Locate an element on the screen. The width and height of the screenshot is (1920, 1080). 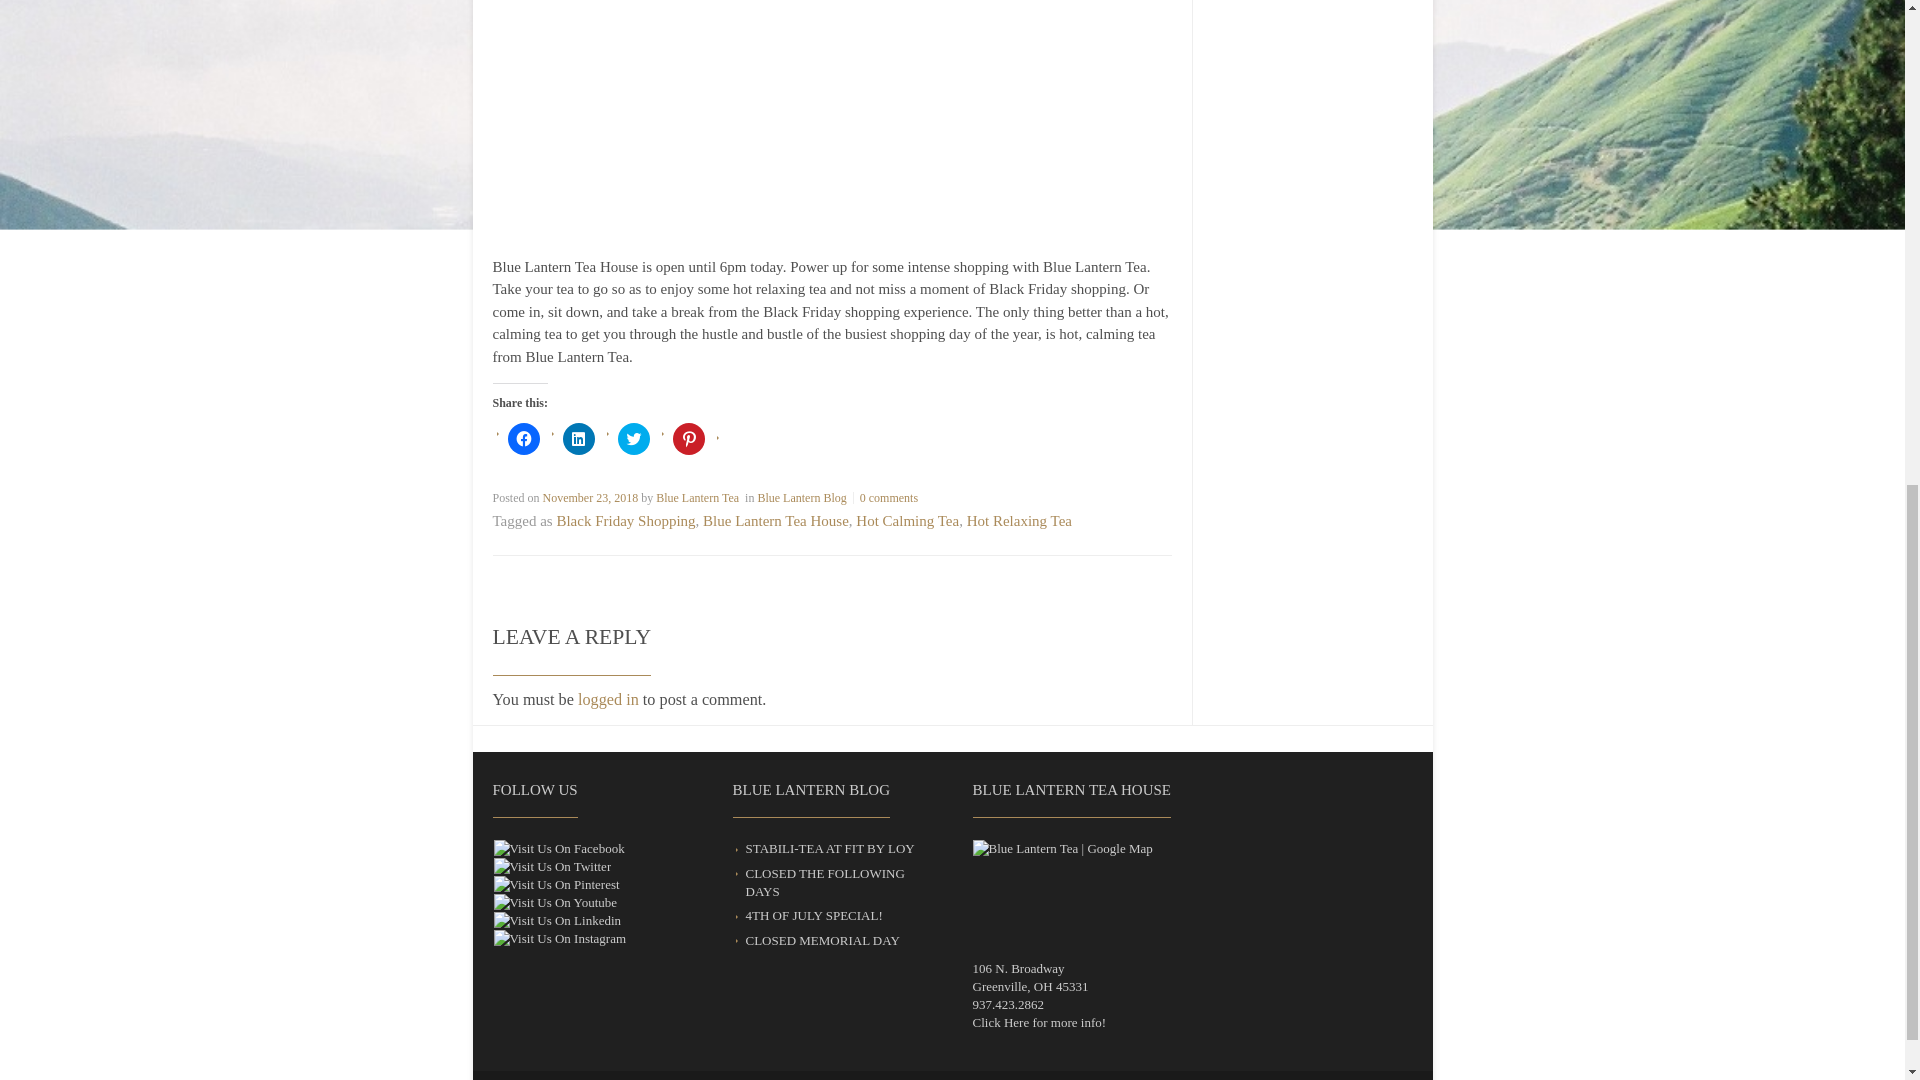
Blue Lantern Tea is located at coordinates (698, 498).